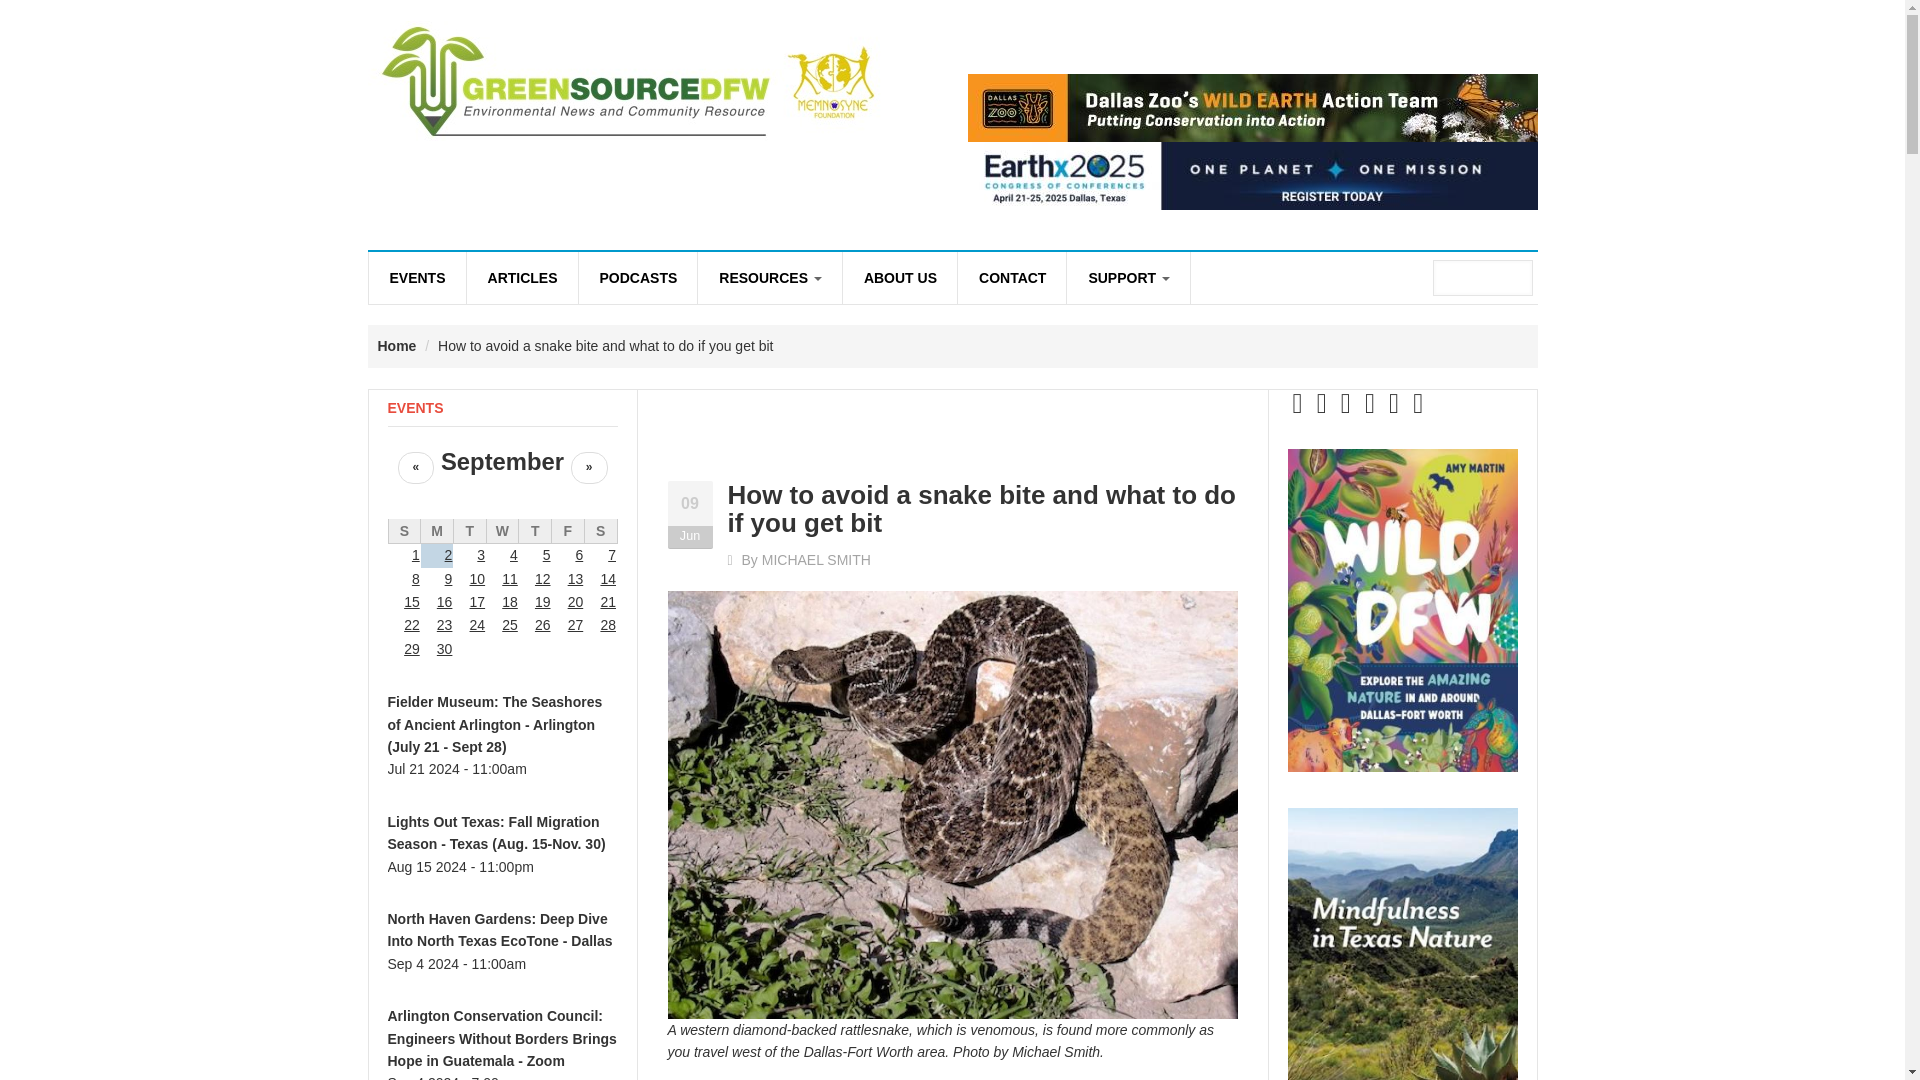 This screenshot has width=1920, height=1080. Describe the element at coordinates (628, 78) in the screenshot. I see `Home` at that location.